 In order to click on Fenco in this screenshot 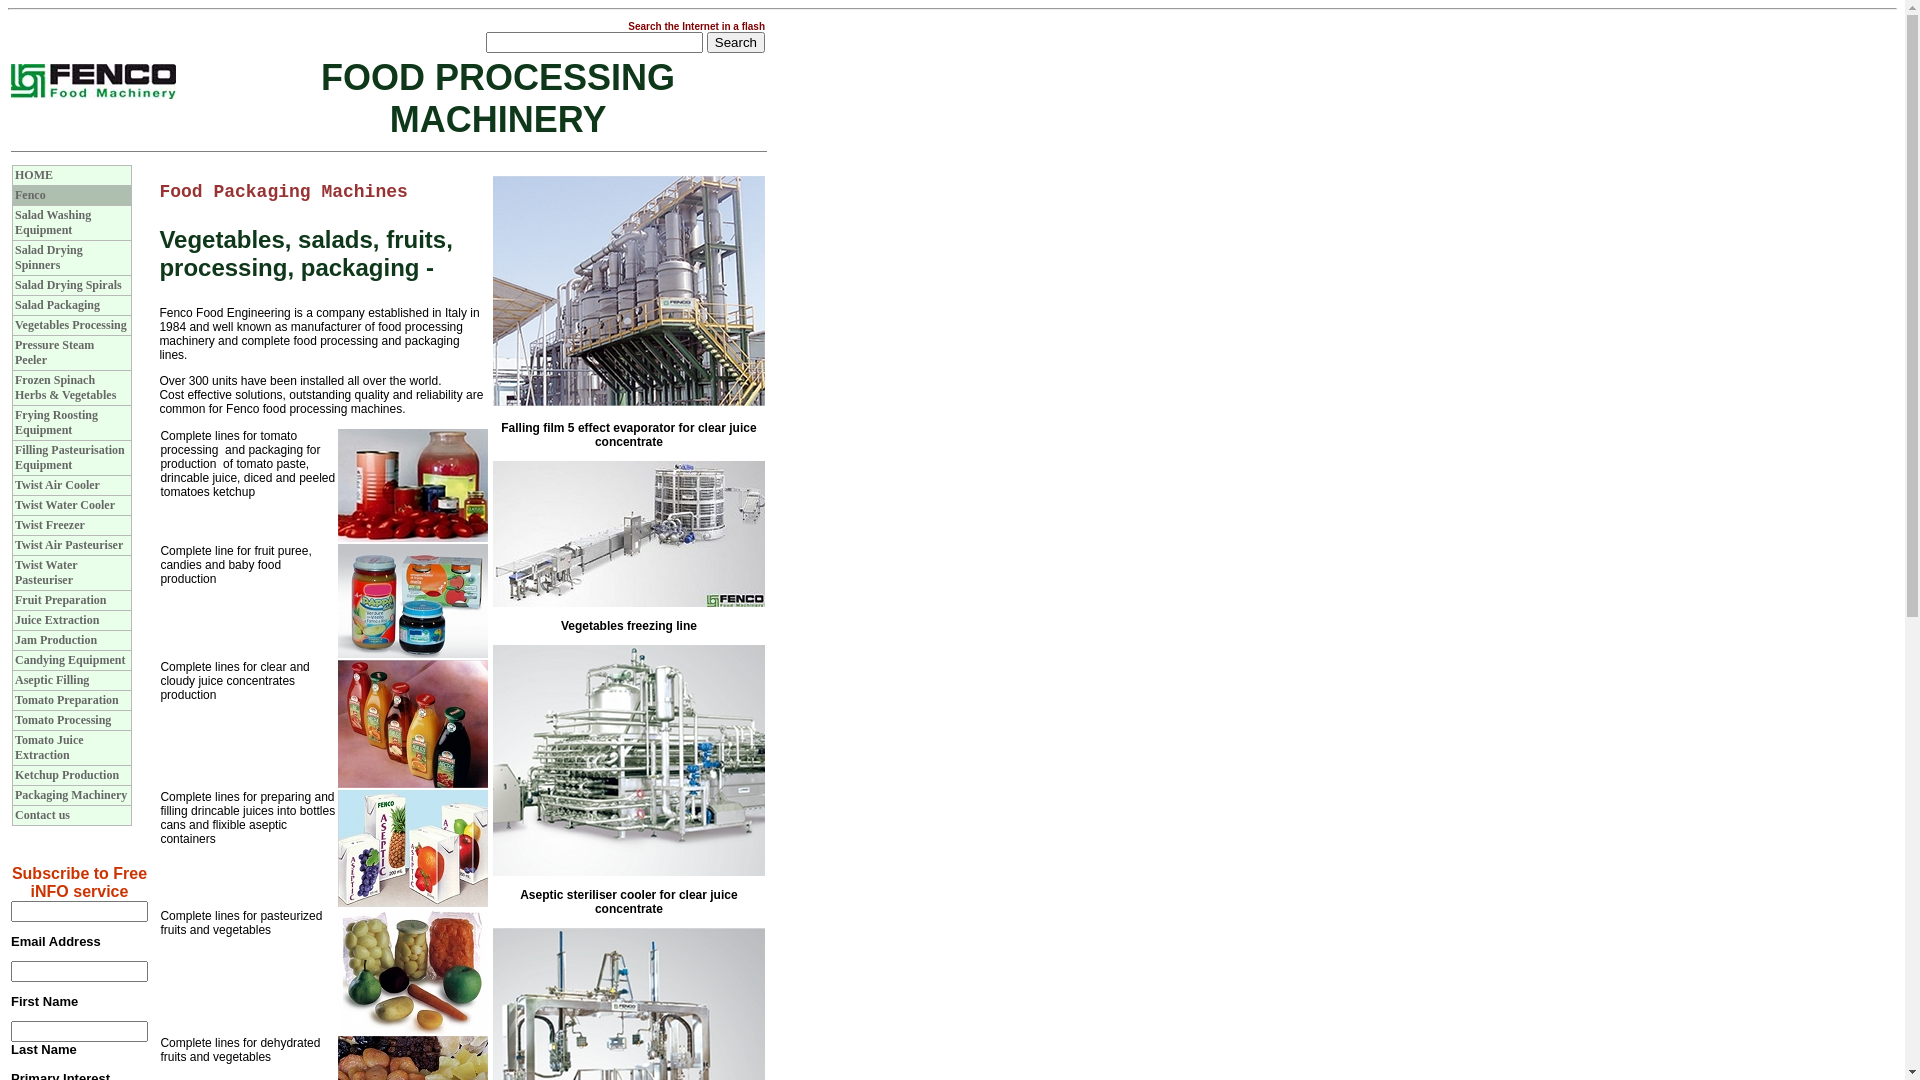, I will do `click(30, 195)`.